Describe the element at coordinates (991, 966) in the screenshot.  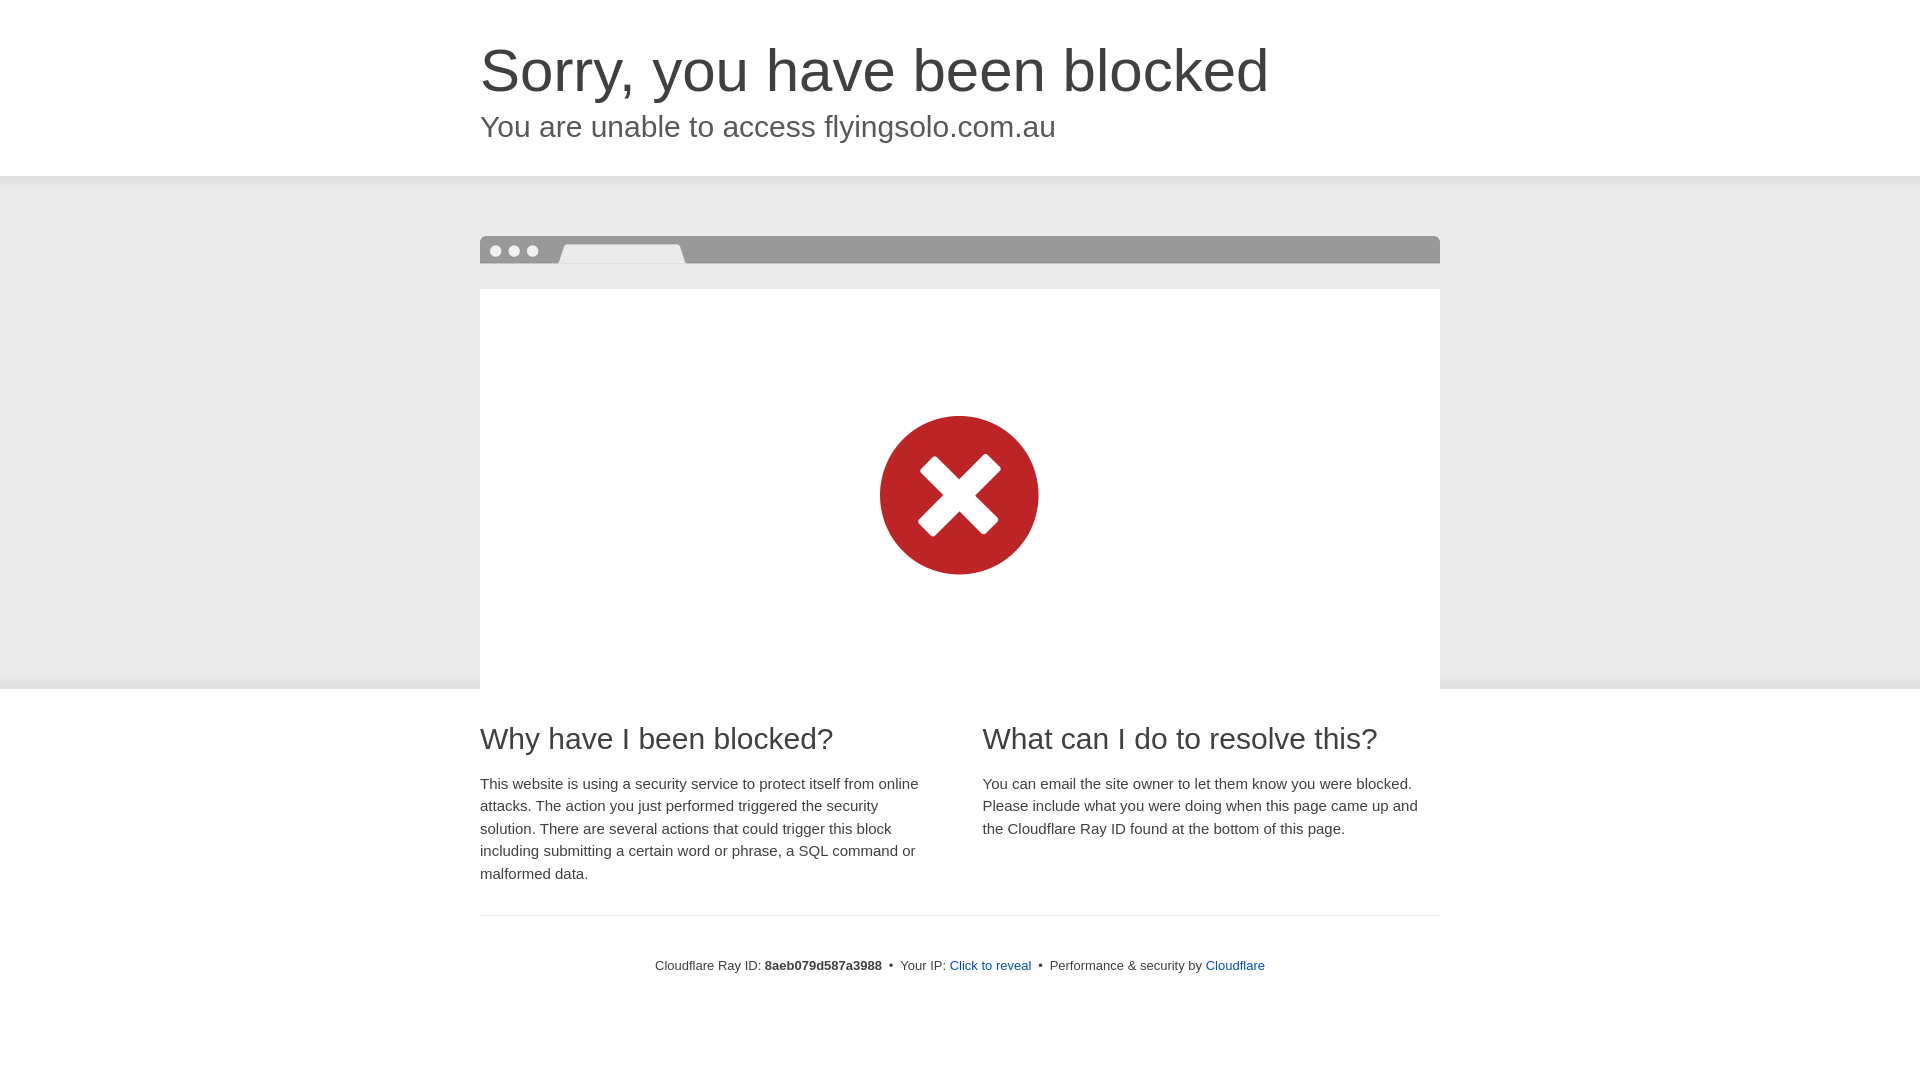
I see `Click to reveal` at that location.